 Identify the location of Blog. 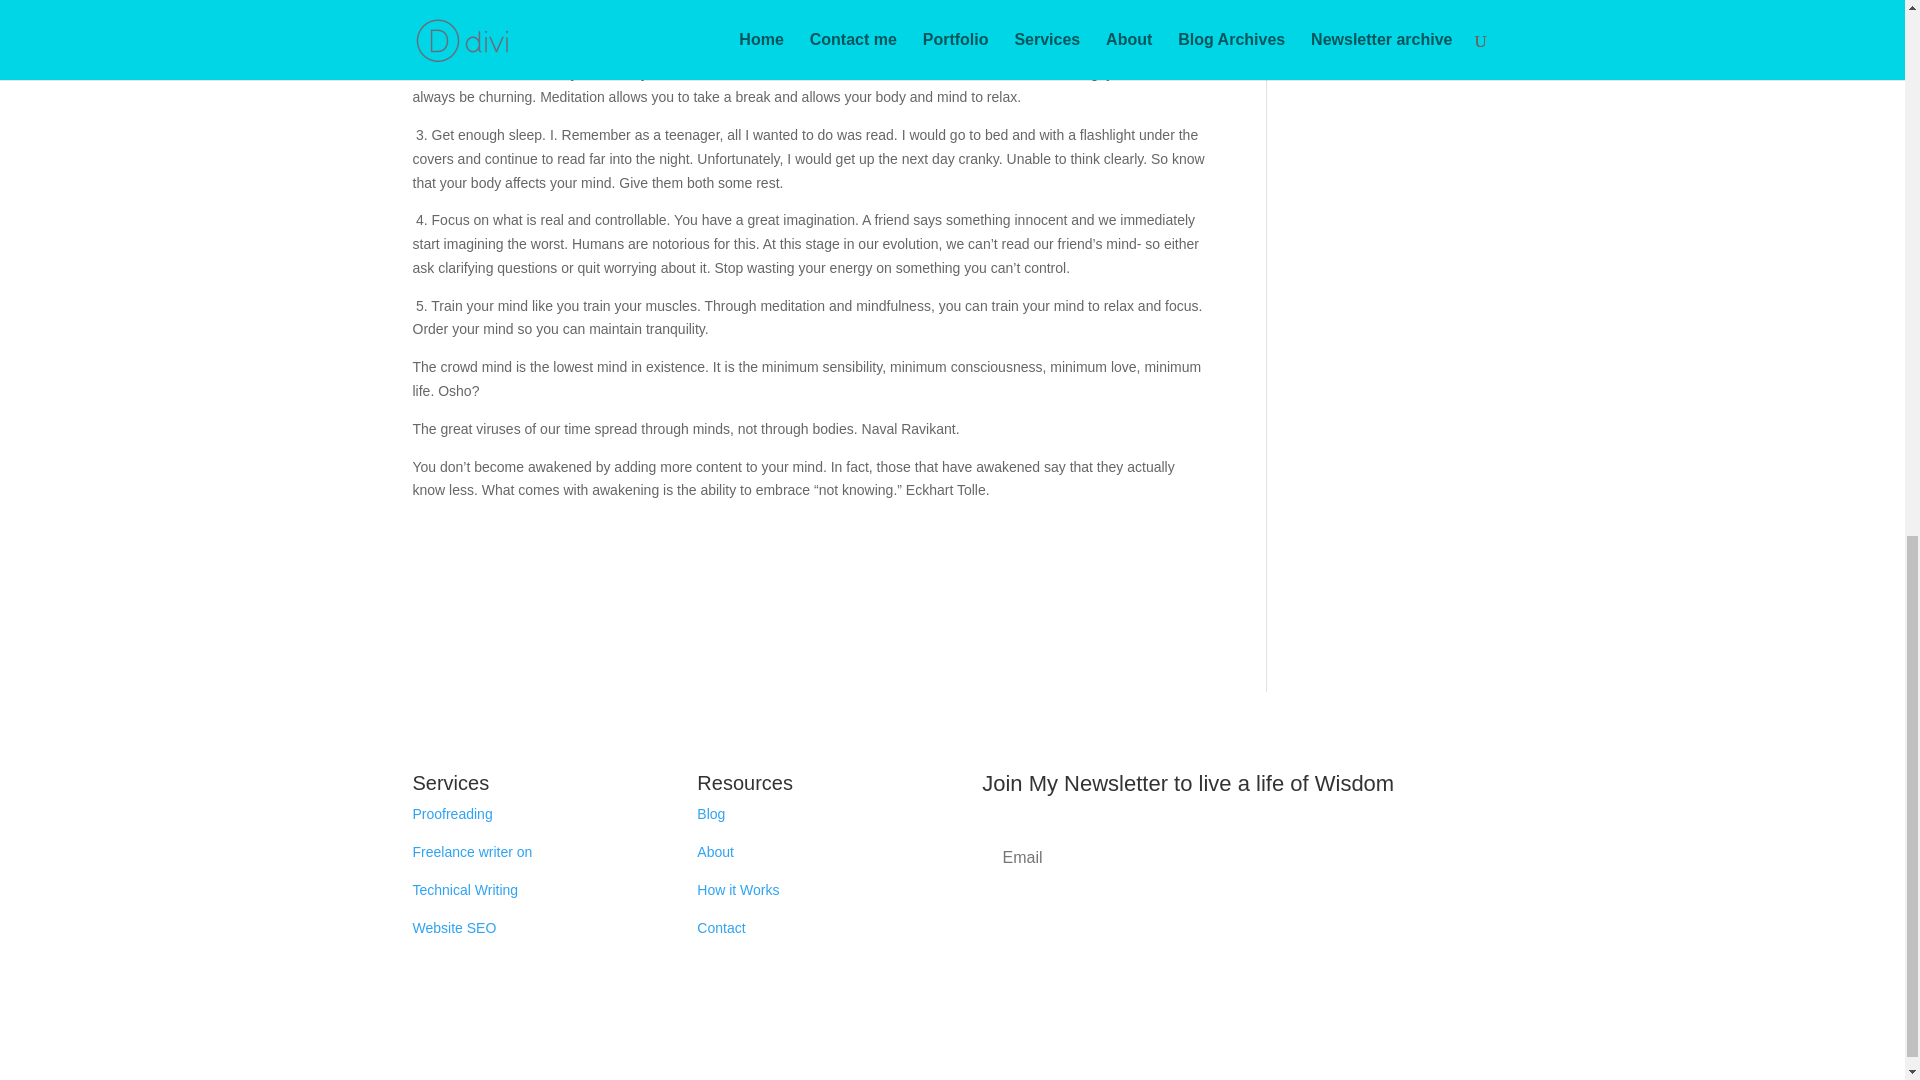
(710, 813).